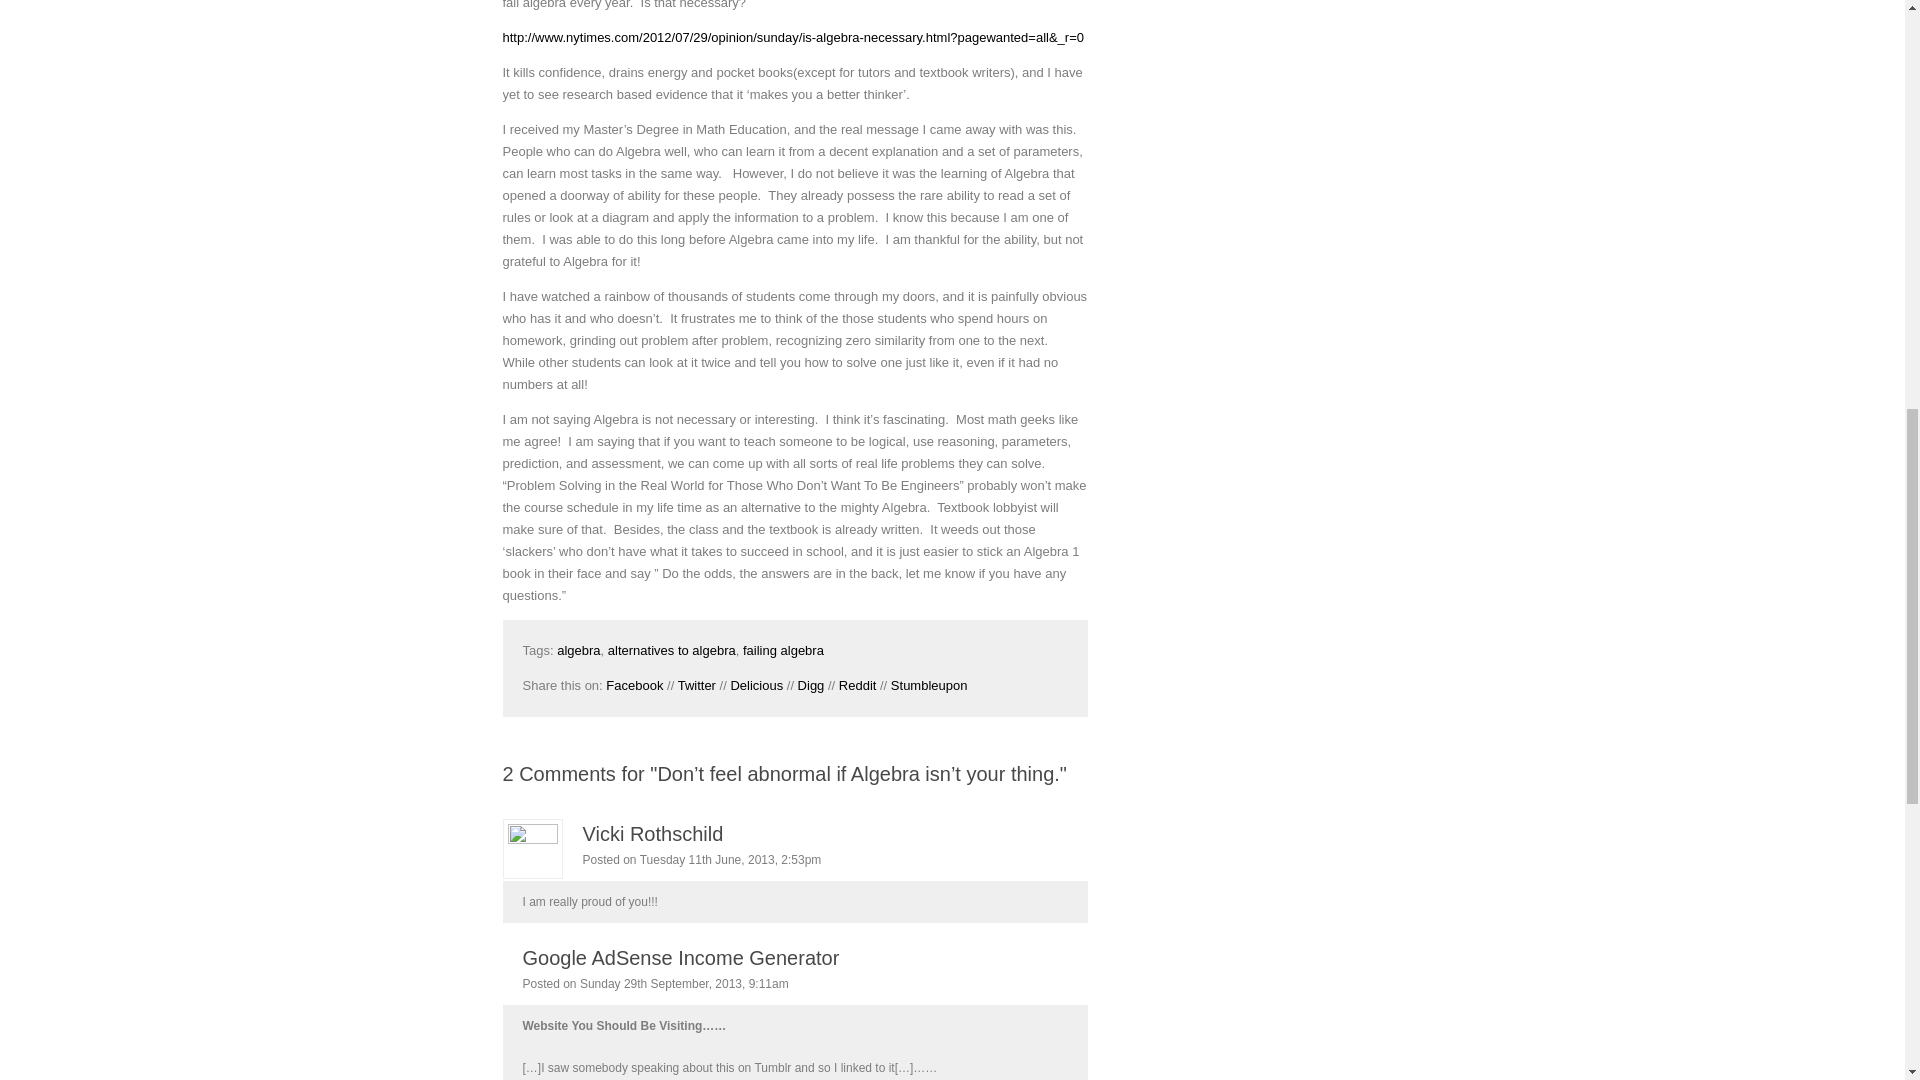 This screenshot has width=1920, height=1080. Describe the element at coordinates (680, 958) in the screenshot. I see `Google AdSense Income Generator` at that location.